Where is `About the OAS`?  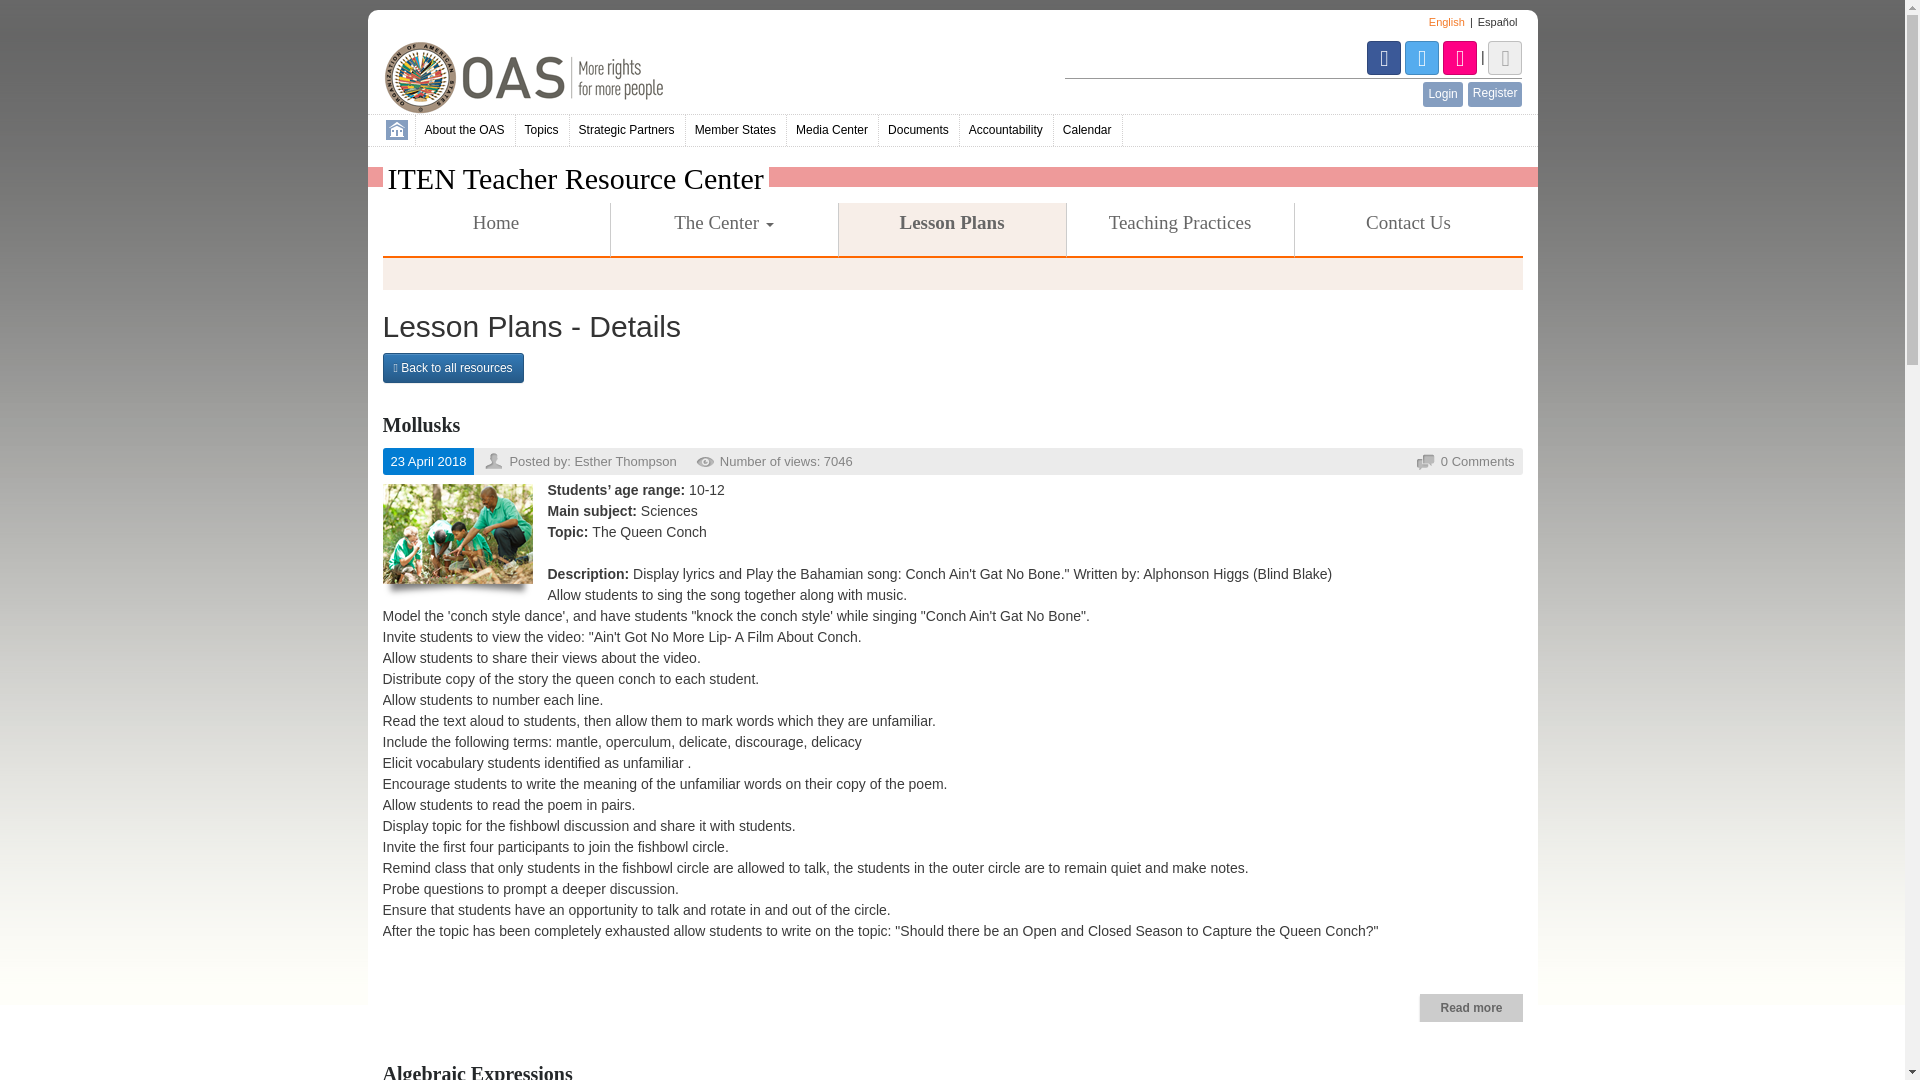
About the OAS is located at coordinates (466, 130).